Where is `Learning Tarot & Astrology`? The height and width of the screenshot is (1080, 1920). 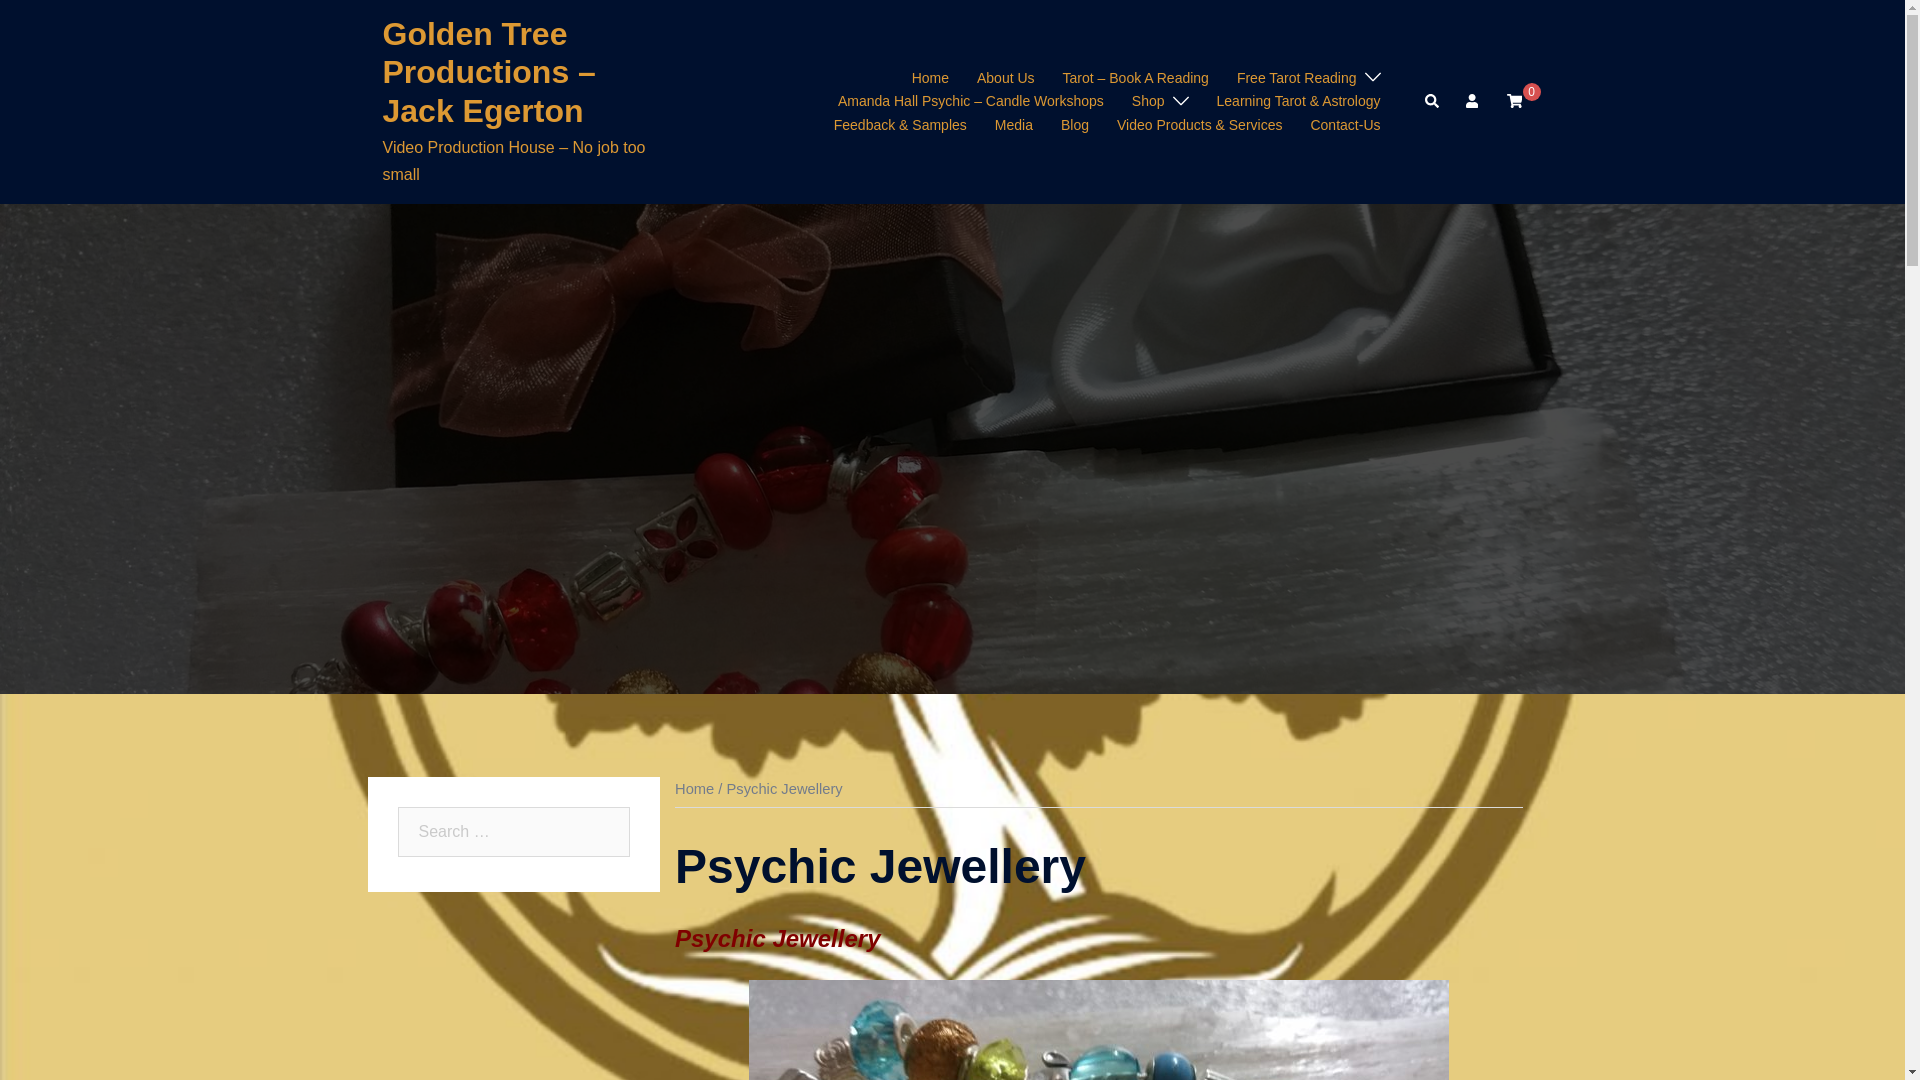
Learning Tarot & Astrology is located at coordinates (1299, 102).